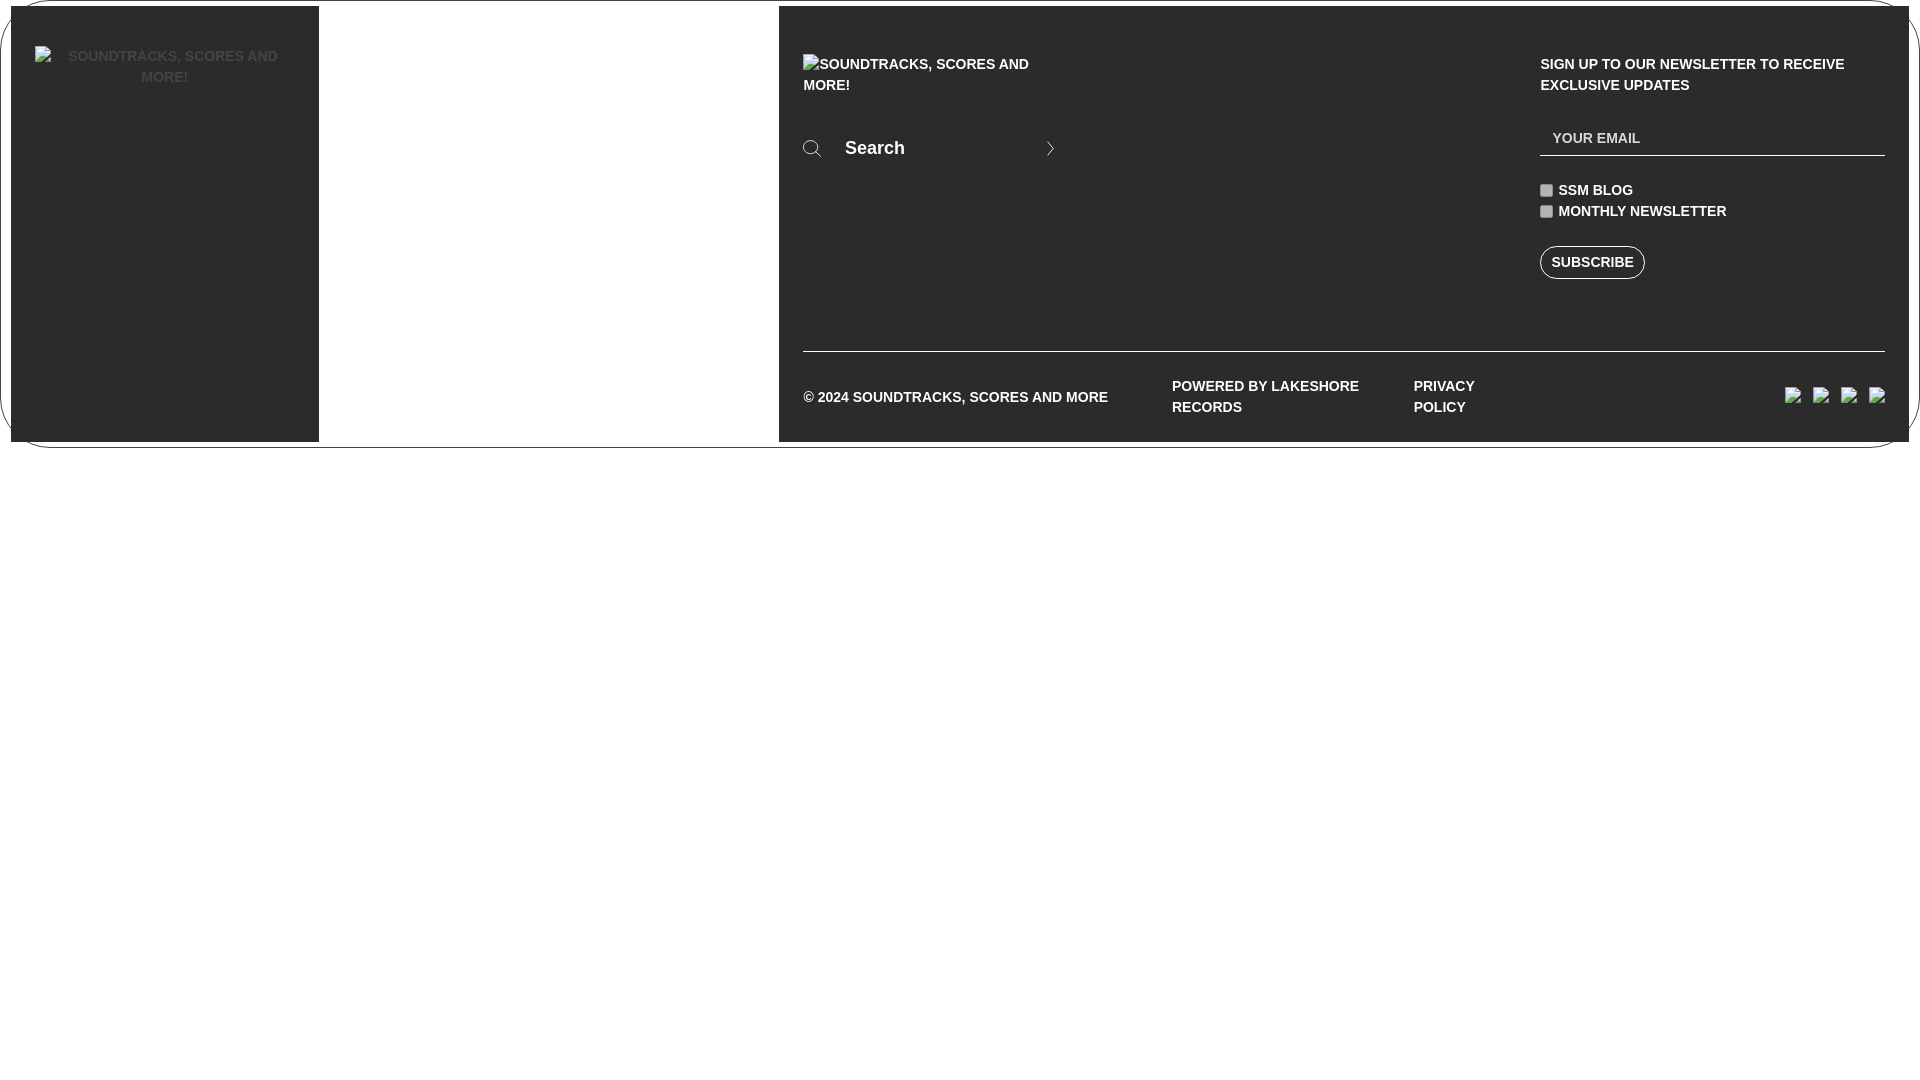 This screenshot has width=1920, height=1080. I want to click on 1184877, so click(1546, 190).